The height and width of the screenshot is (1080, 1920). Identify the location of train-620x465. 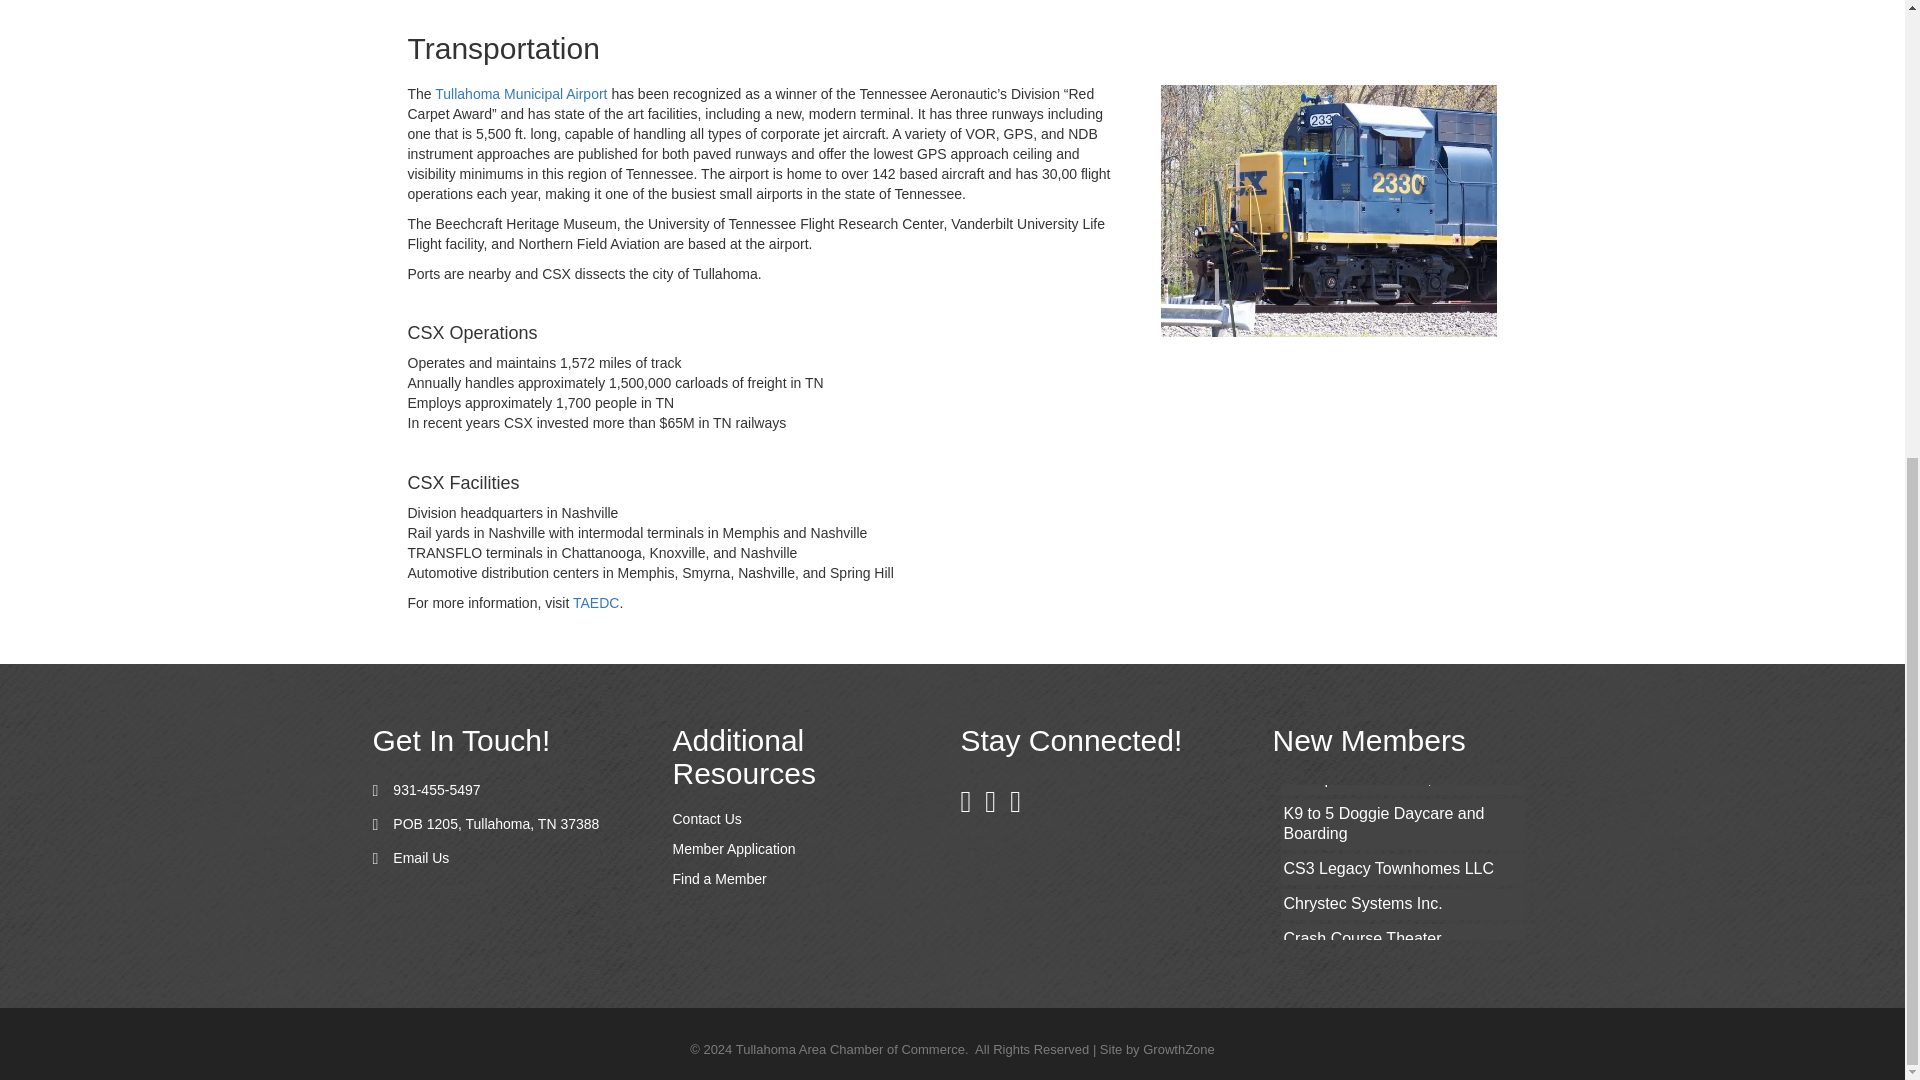
(1329, 210).